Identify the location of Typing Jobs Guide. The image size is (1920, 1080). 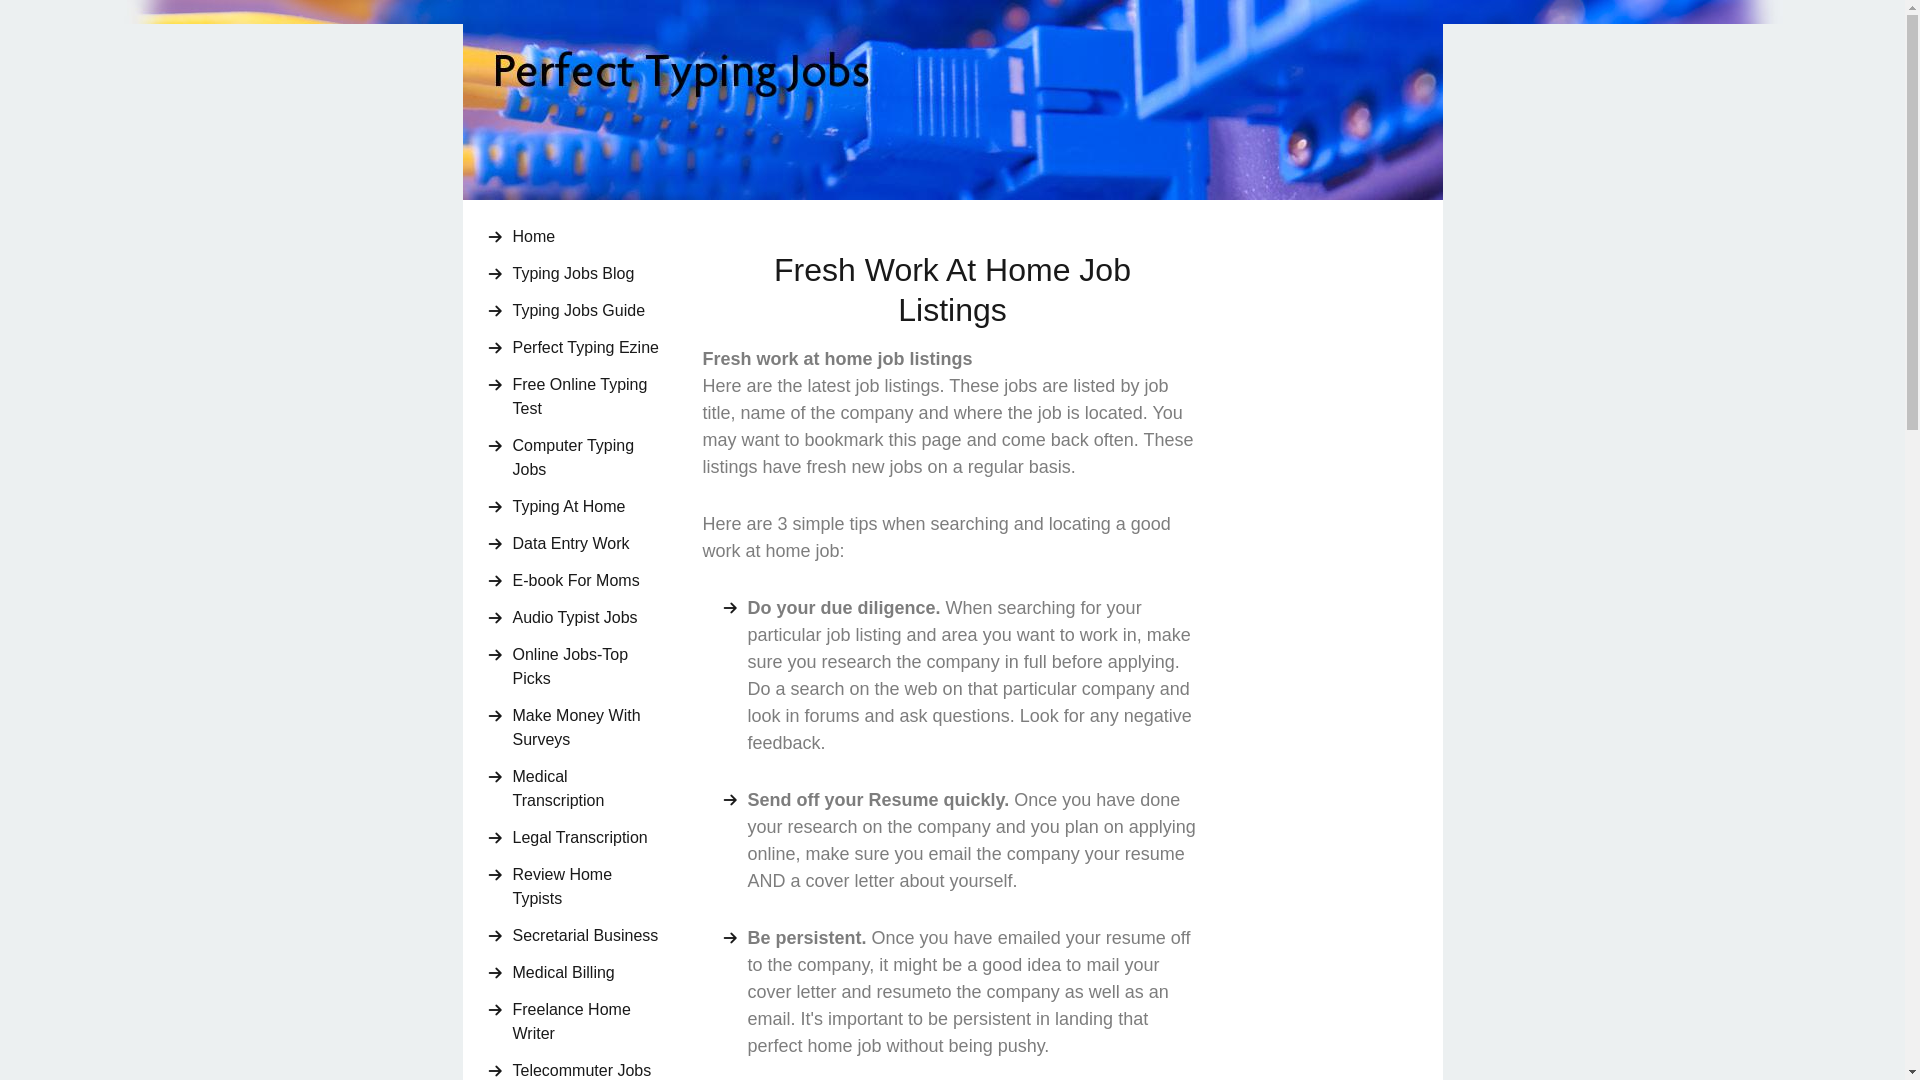
(587, 310).